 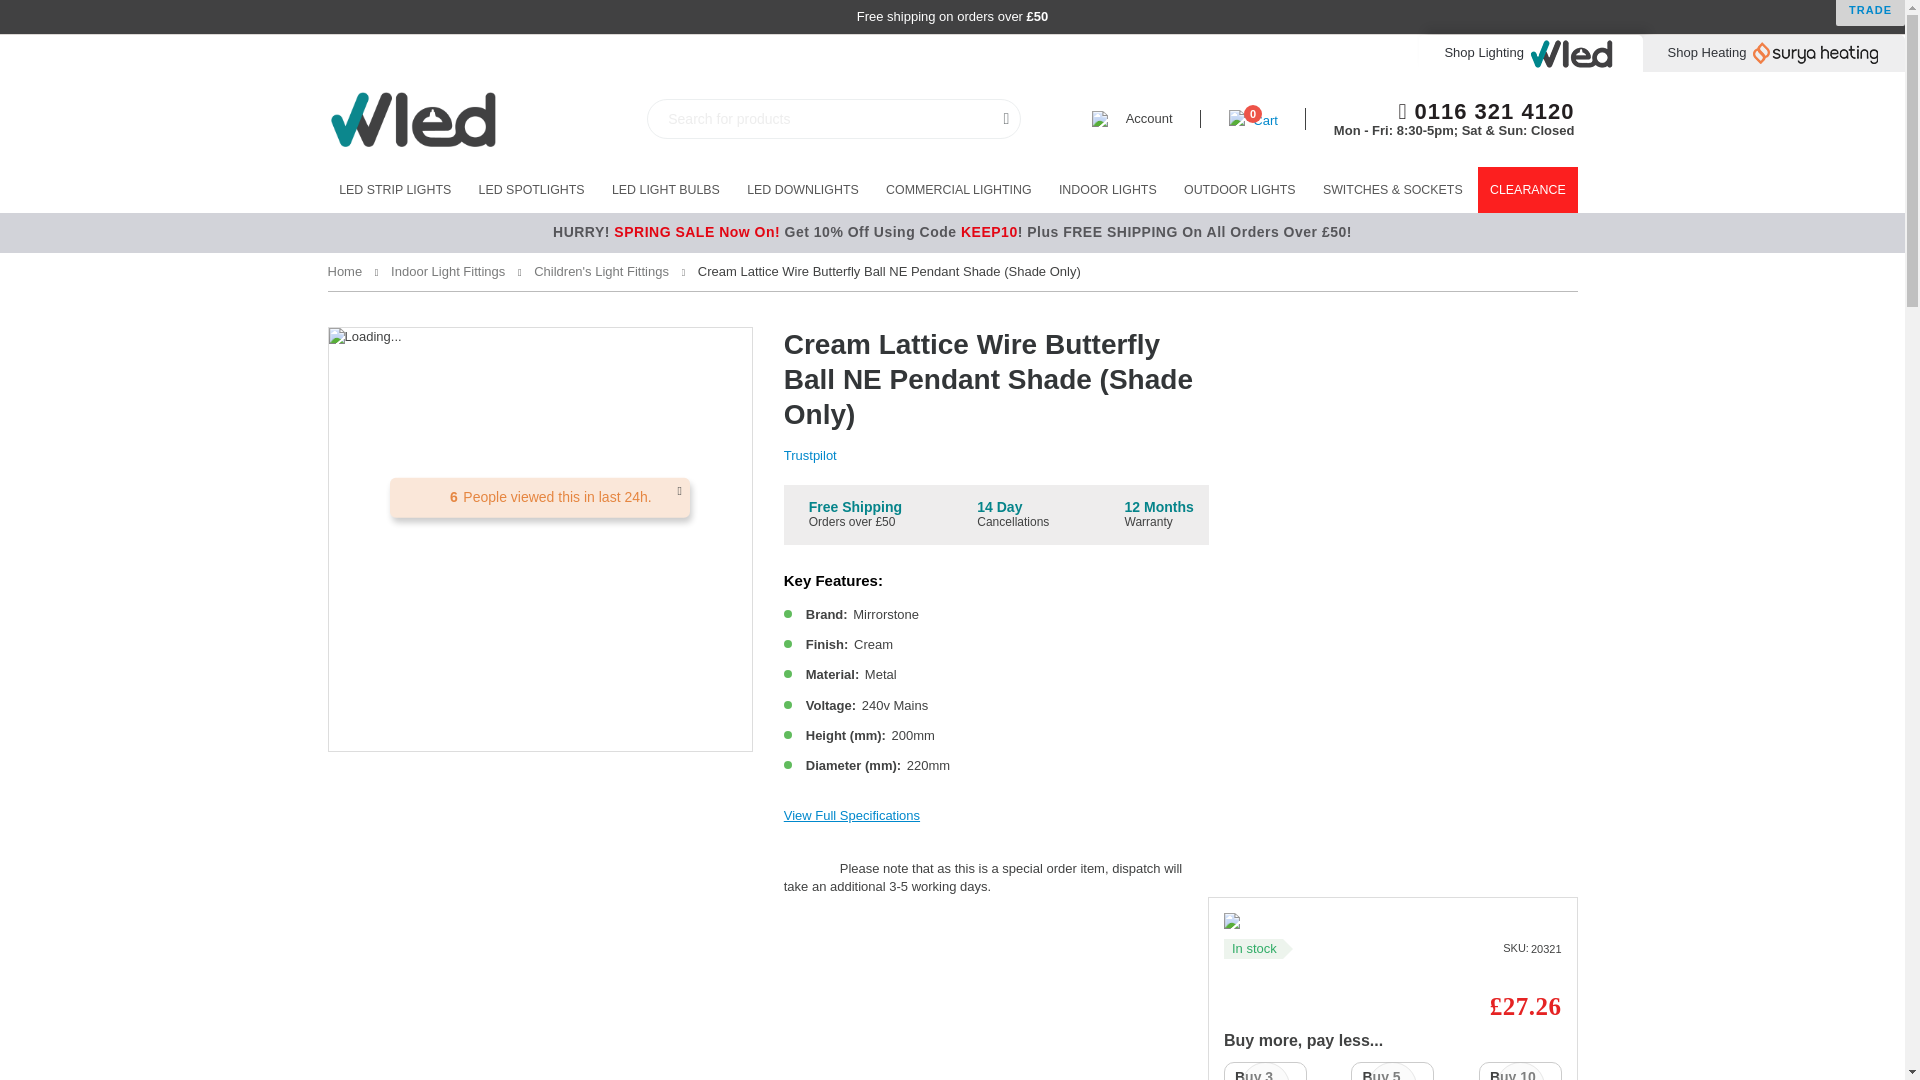 What do you see at coordinates (1266, 1070) in the screenshot?
I see `10` at bounding box center [1266, 1070].